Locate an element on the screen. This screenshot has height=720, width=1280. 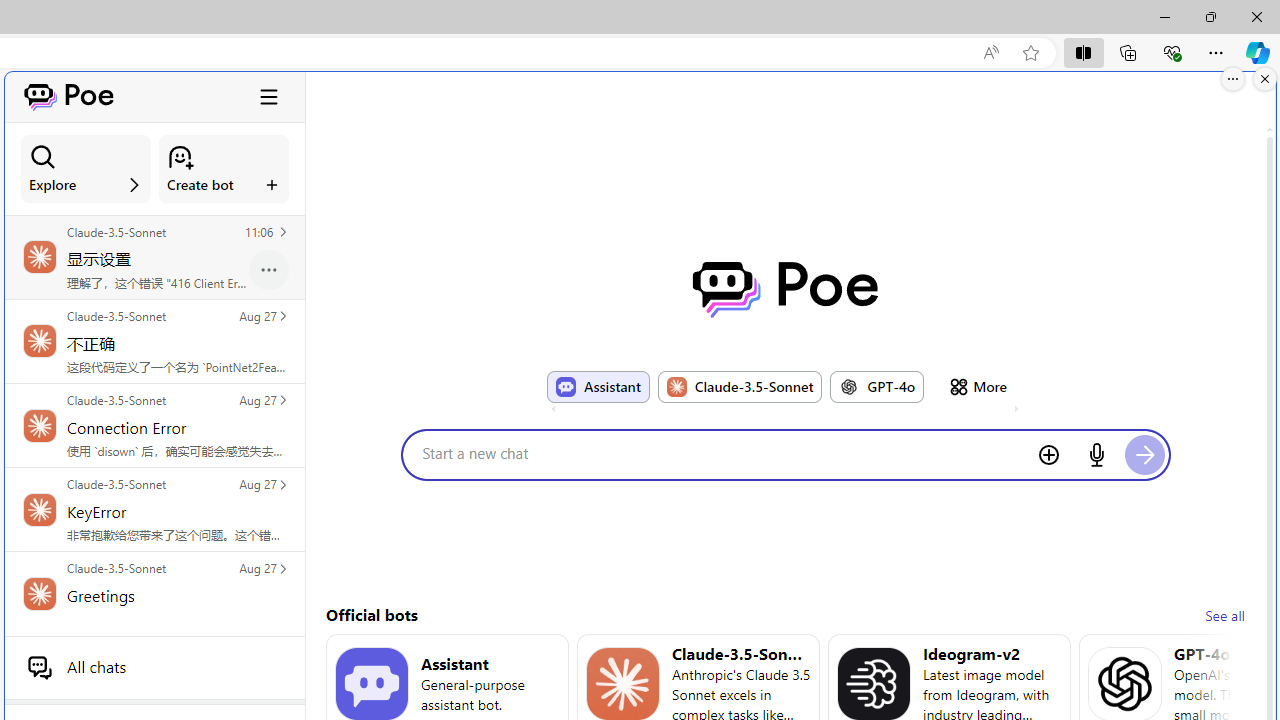
Bot image for Assistant is located at coordinates (372, 684).